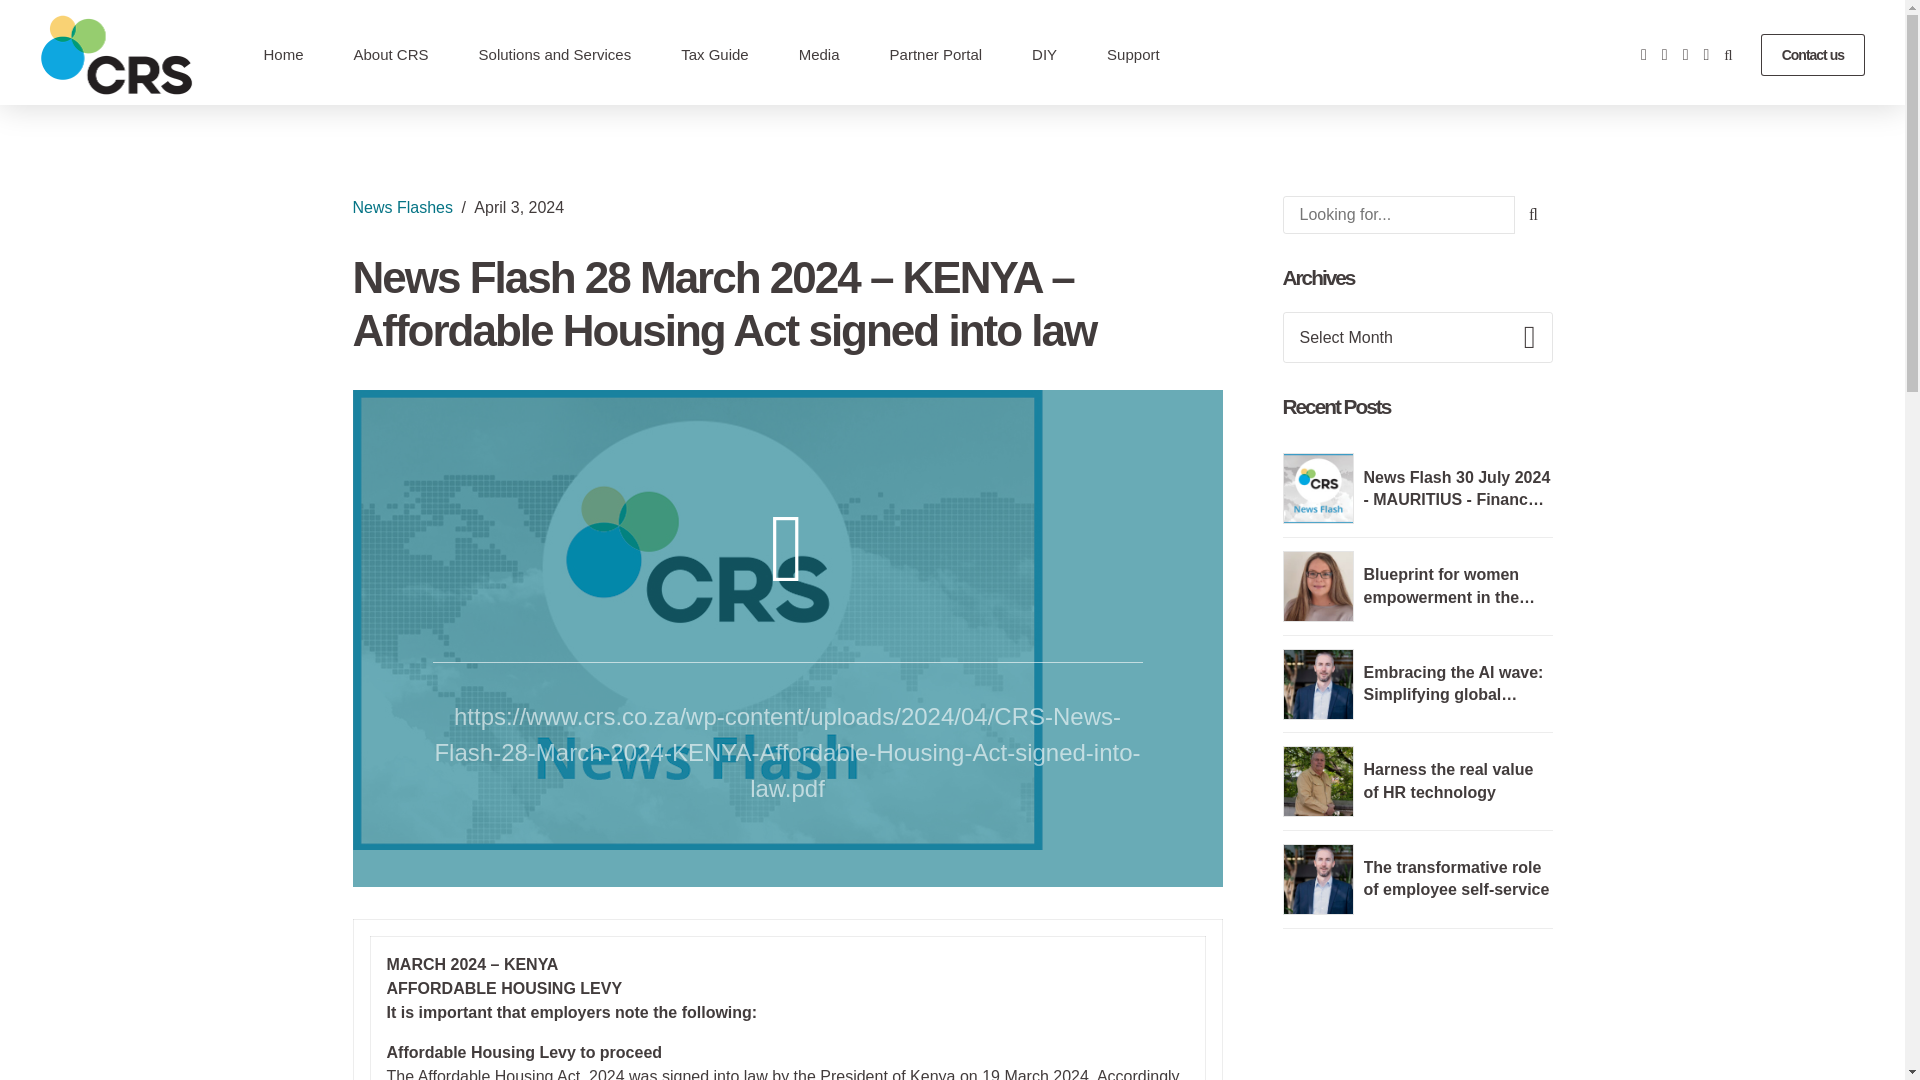 The image size is (1920, 1080). What do you see at coordinates (555, 54) in the screenshot?
I see `Solutions and Services` at bounding box center [555, 54].